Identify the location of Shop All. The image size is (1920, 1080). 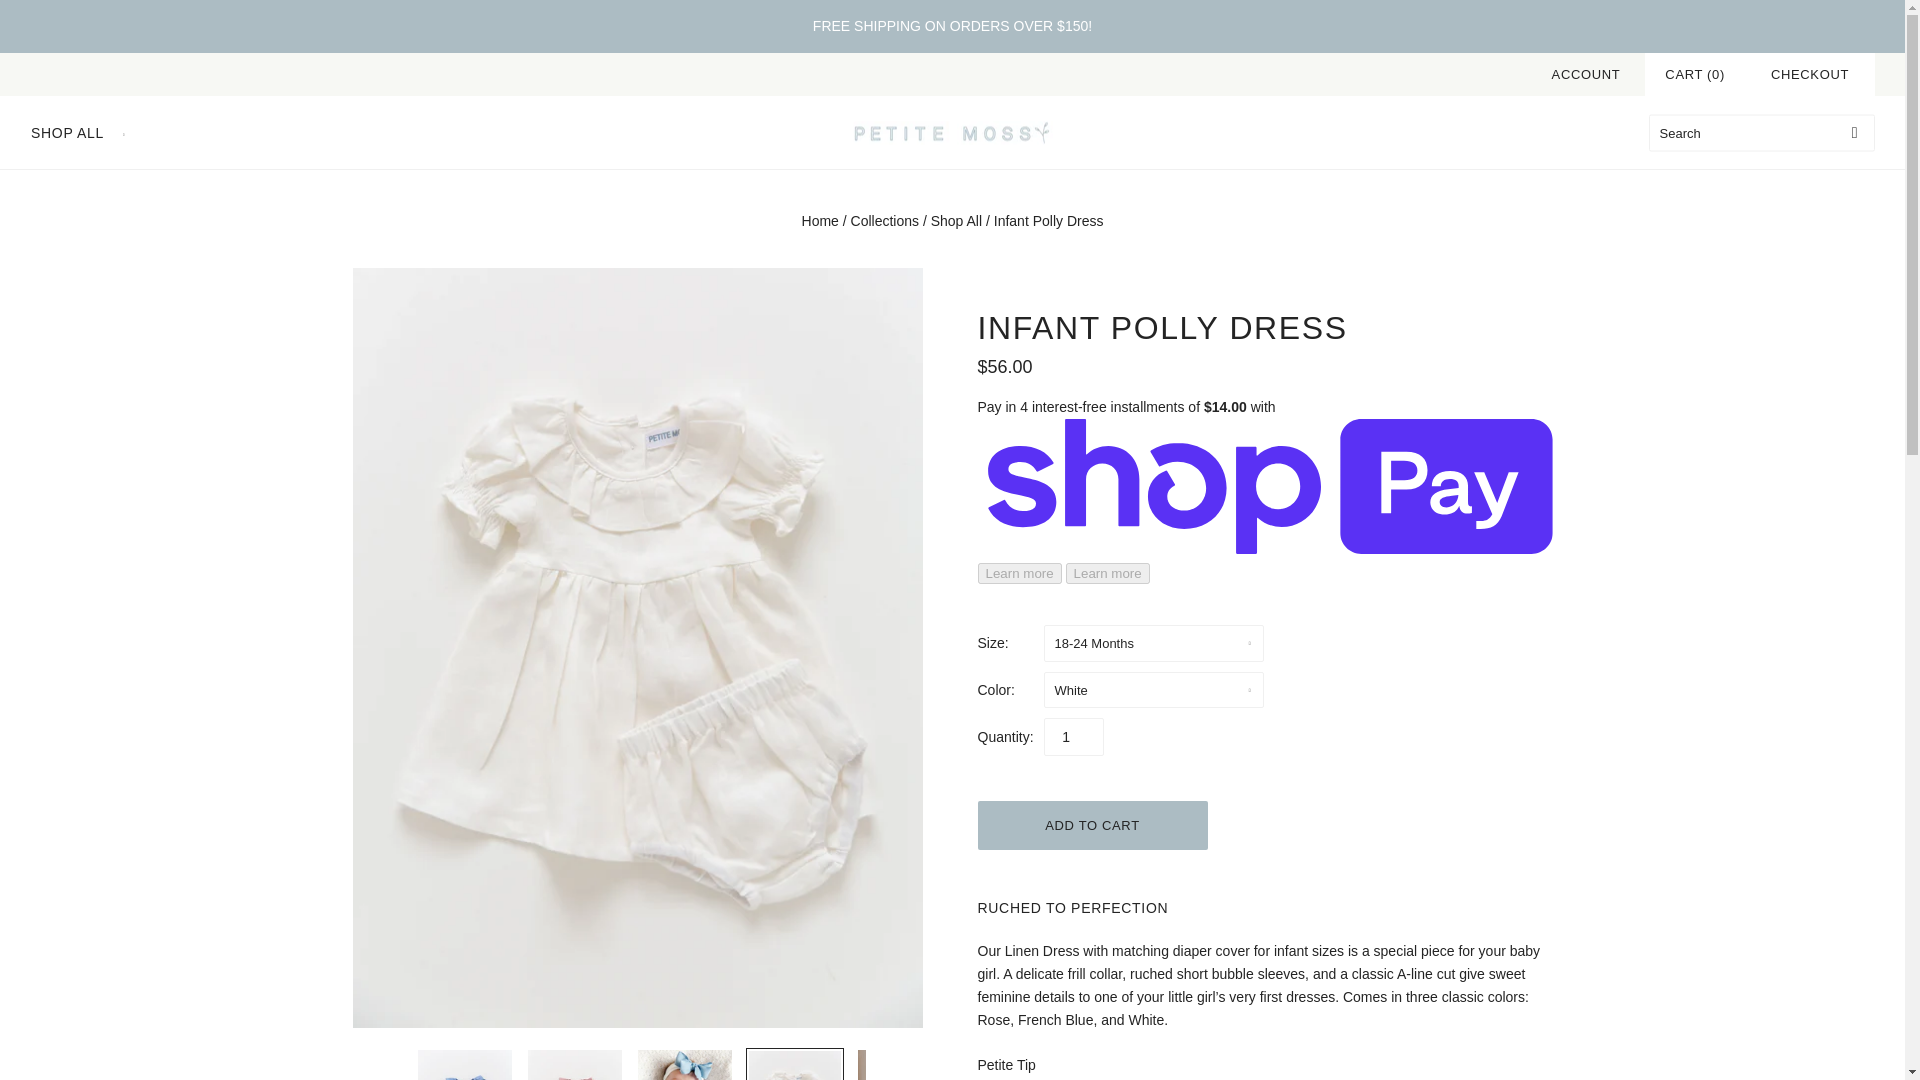
(956, 220).